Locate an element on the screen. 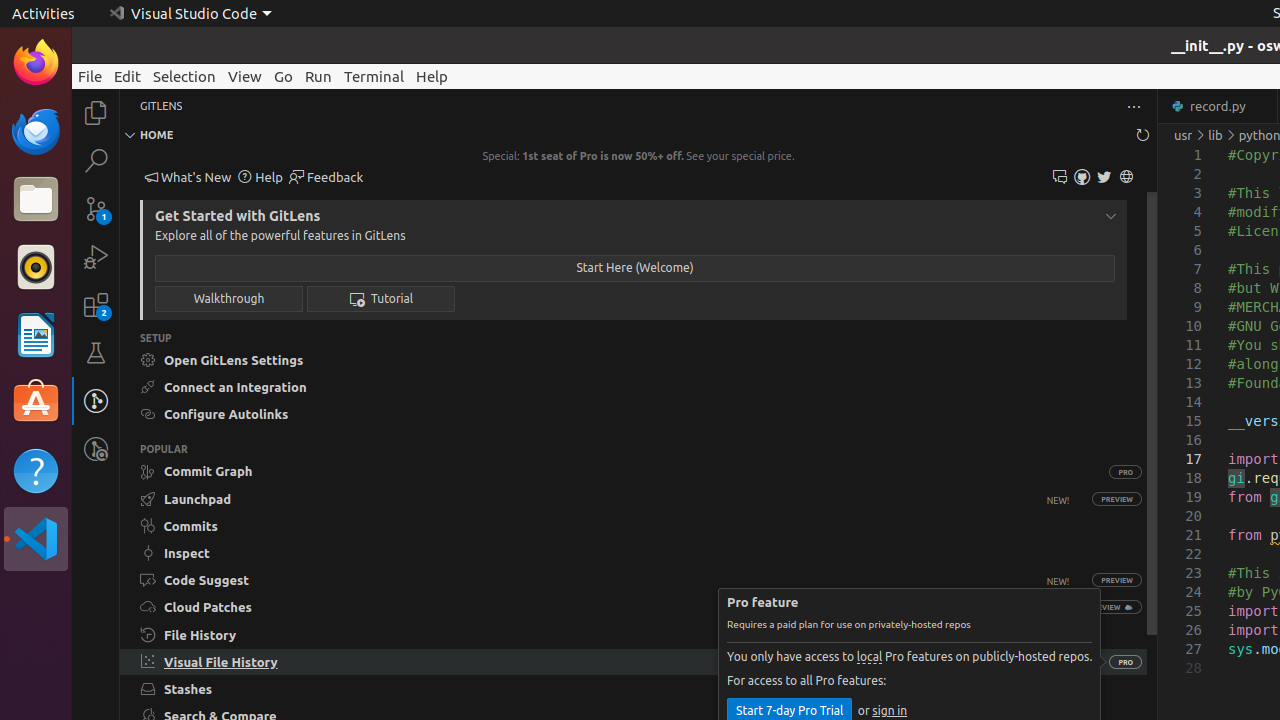  Selection is located at coordinates (184, 76).